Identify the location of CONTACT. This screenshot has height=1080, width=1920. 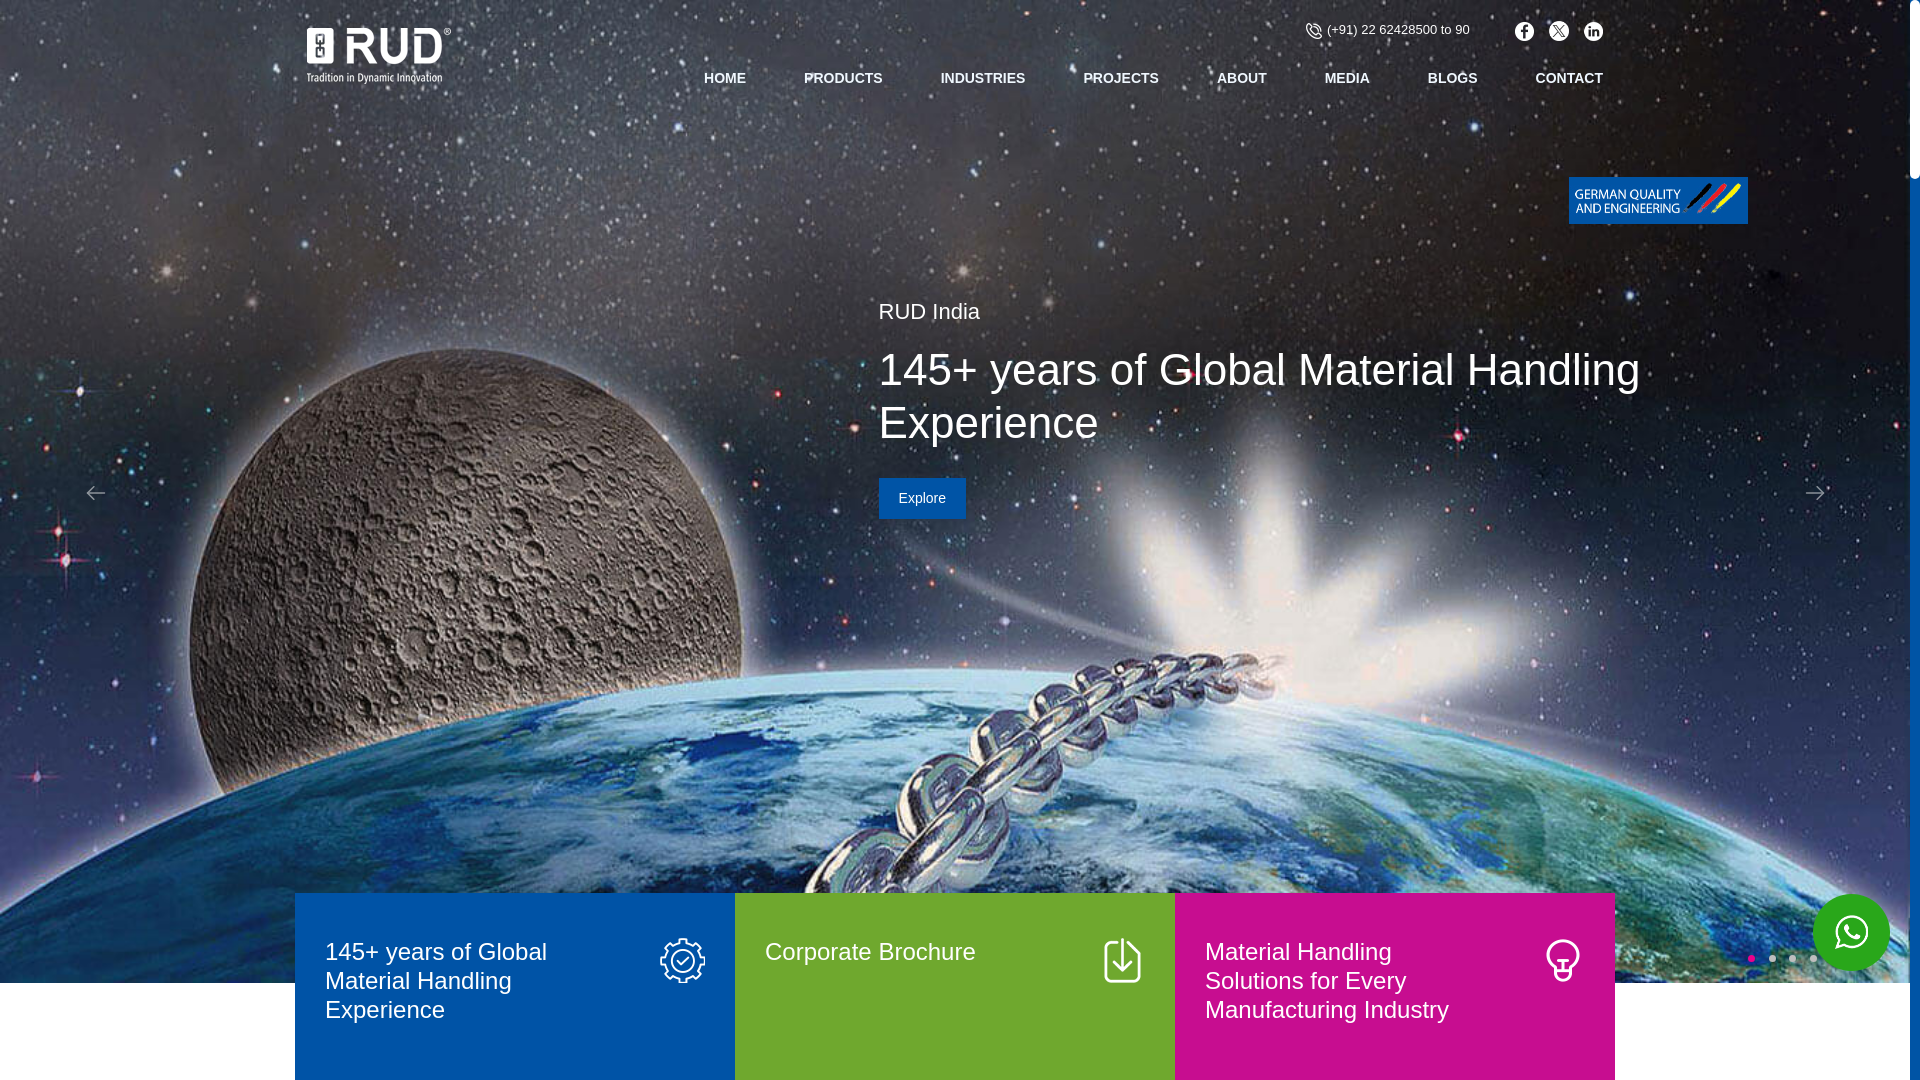
(1570, 86).